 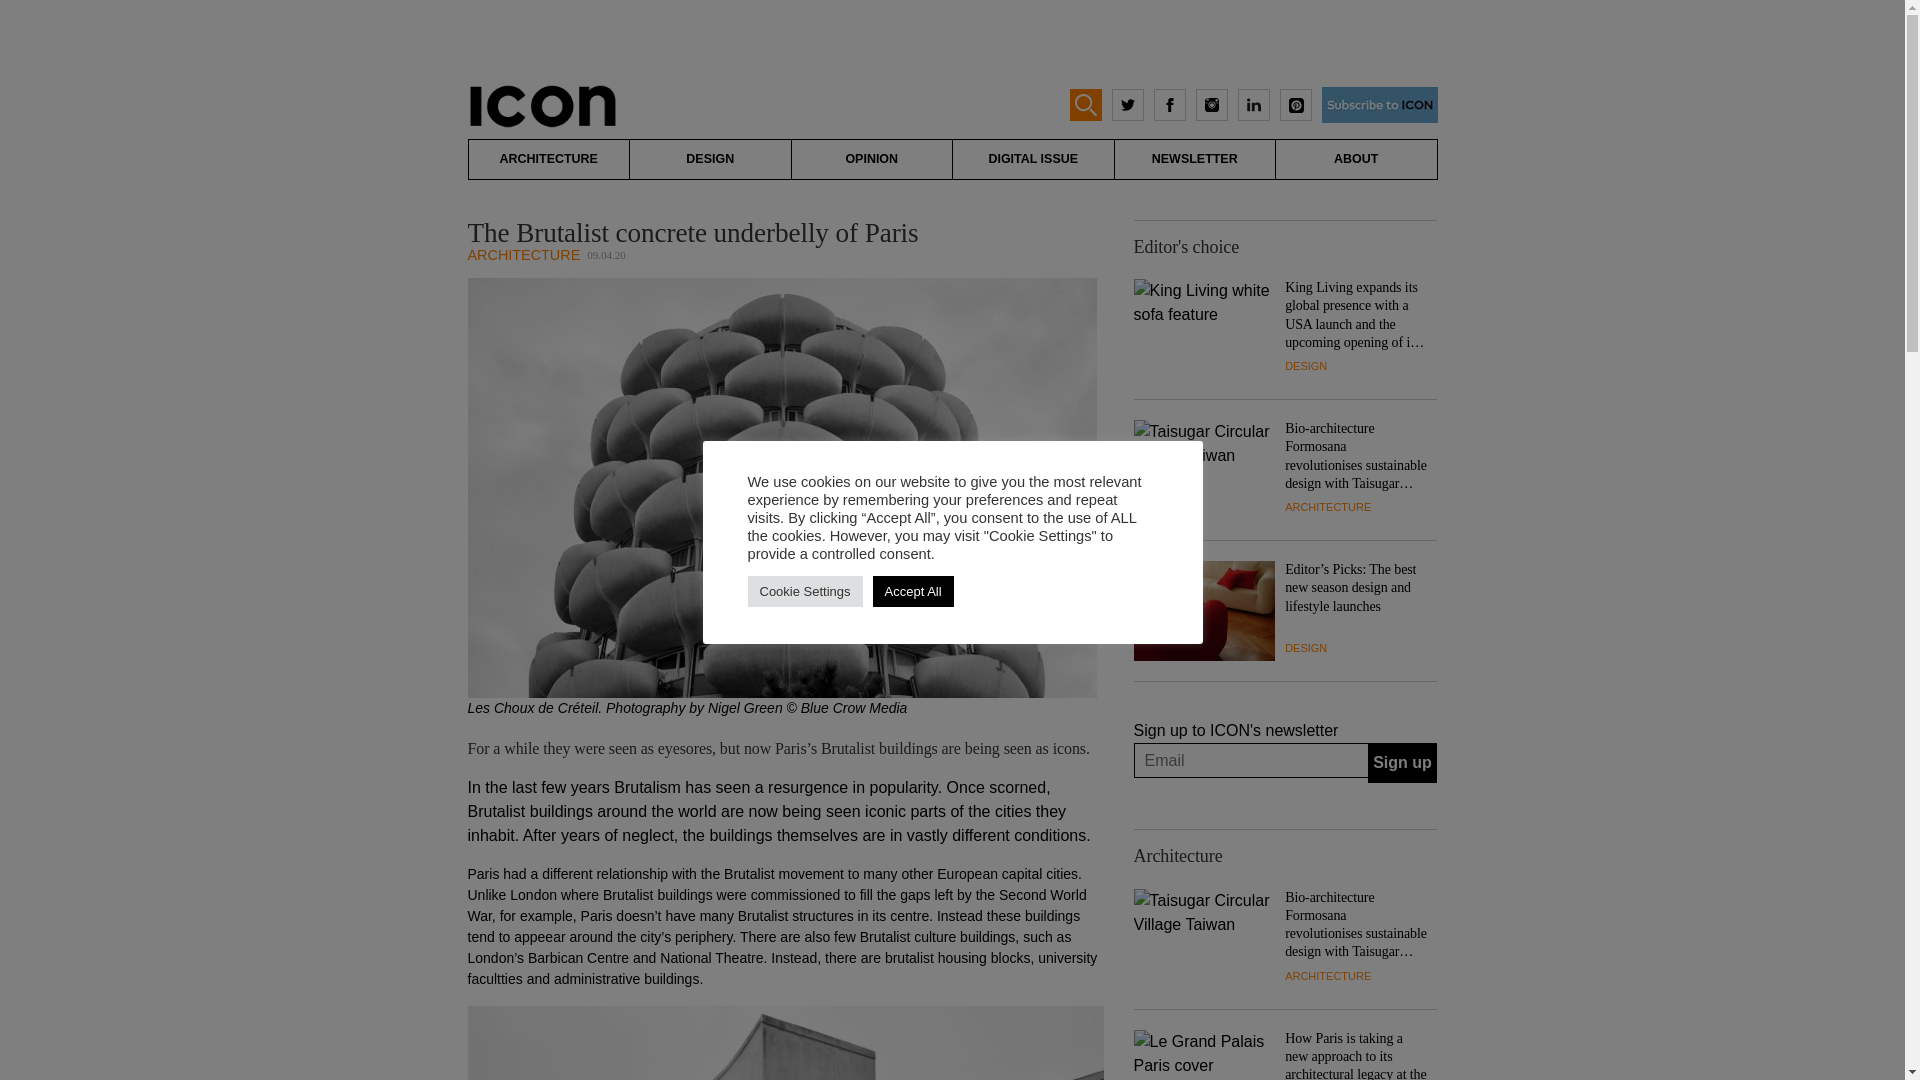 What do you see at coordinates (548, 160) in the screenshot?
I see `ARCHITECTURE` at bounding box center [548, 160].